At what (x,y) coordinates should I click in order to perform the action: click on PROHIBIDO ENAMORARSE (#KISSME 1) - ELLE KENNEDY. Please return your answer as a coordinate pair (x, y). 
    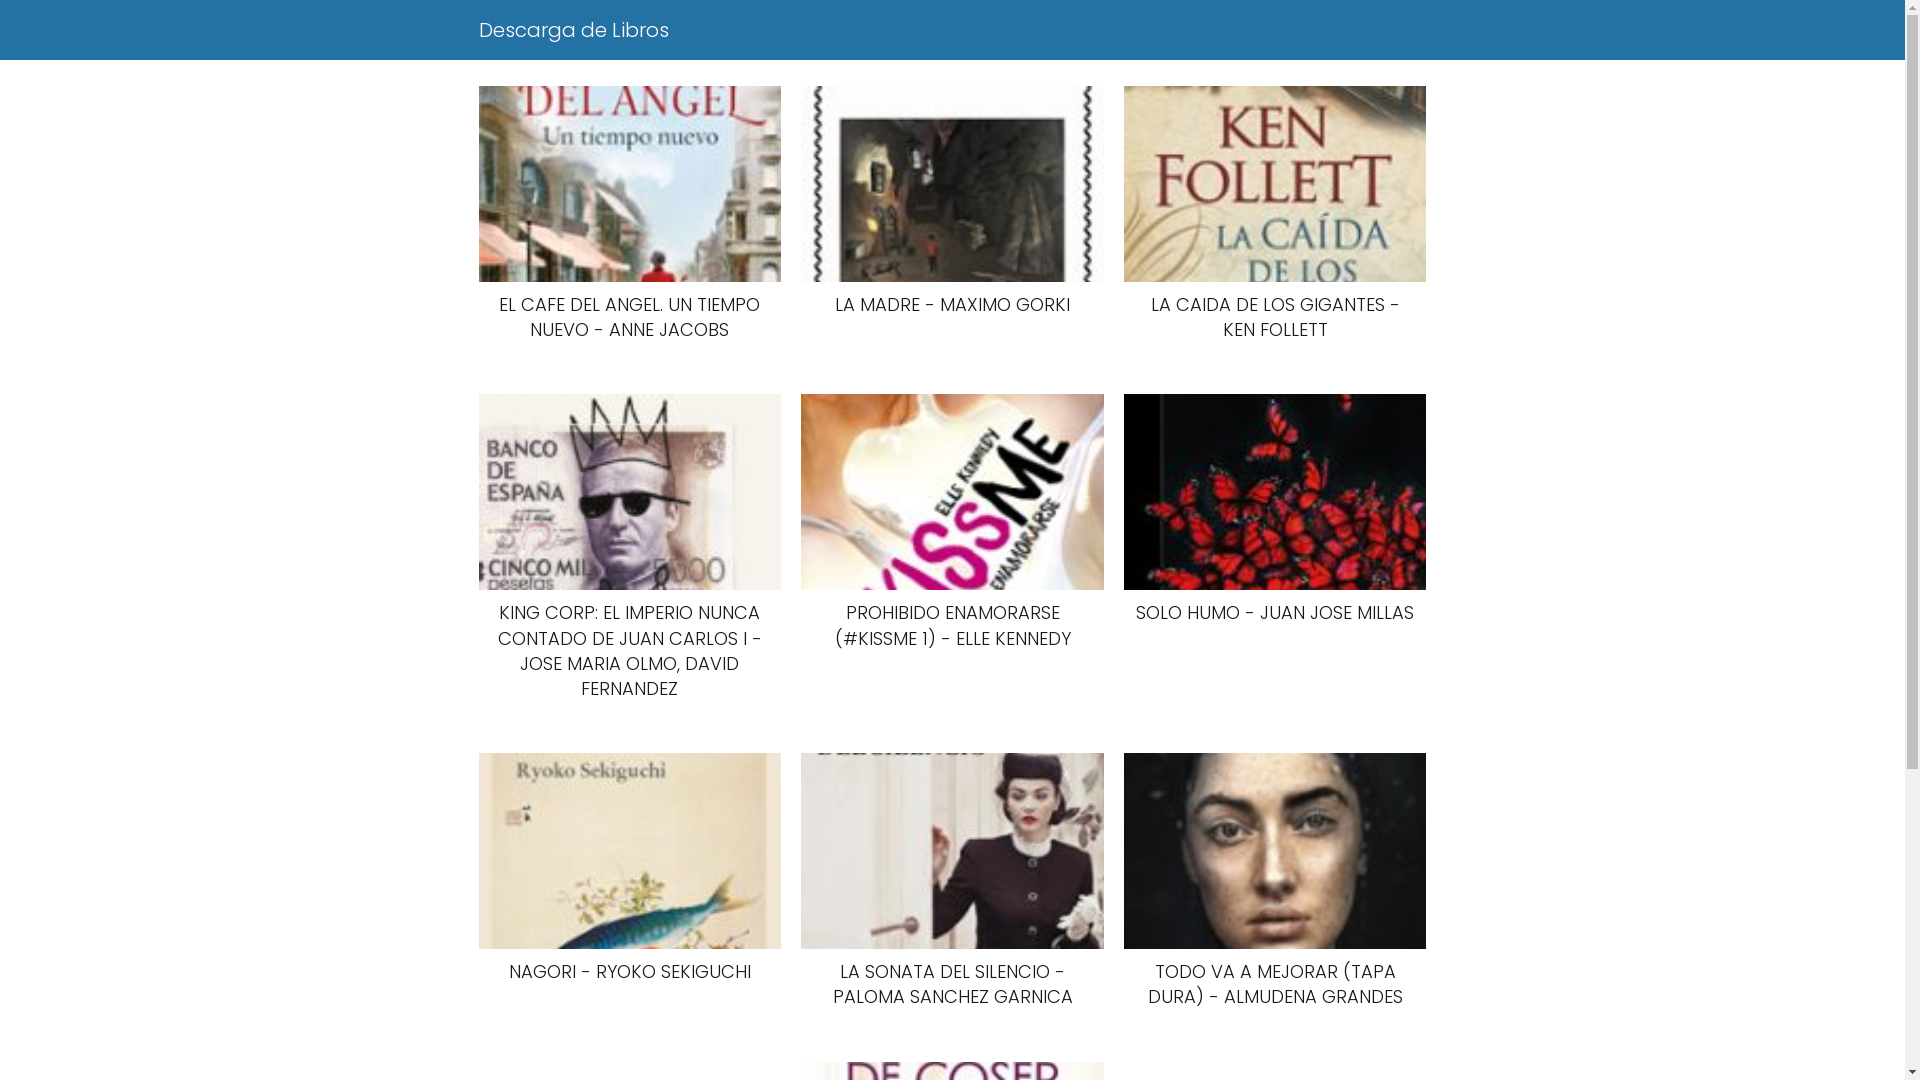
    Looking at the image, I should click on (952, 522).